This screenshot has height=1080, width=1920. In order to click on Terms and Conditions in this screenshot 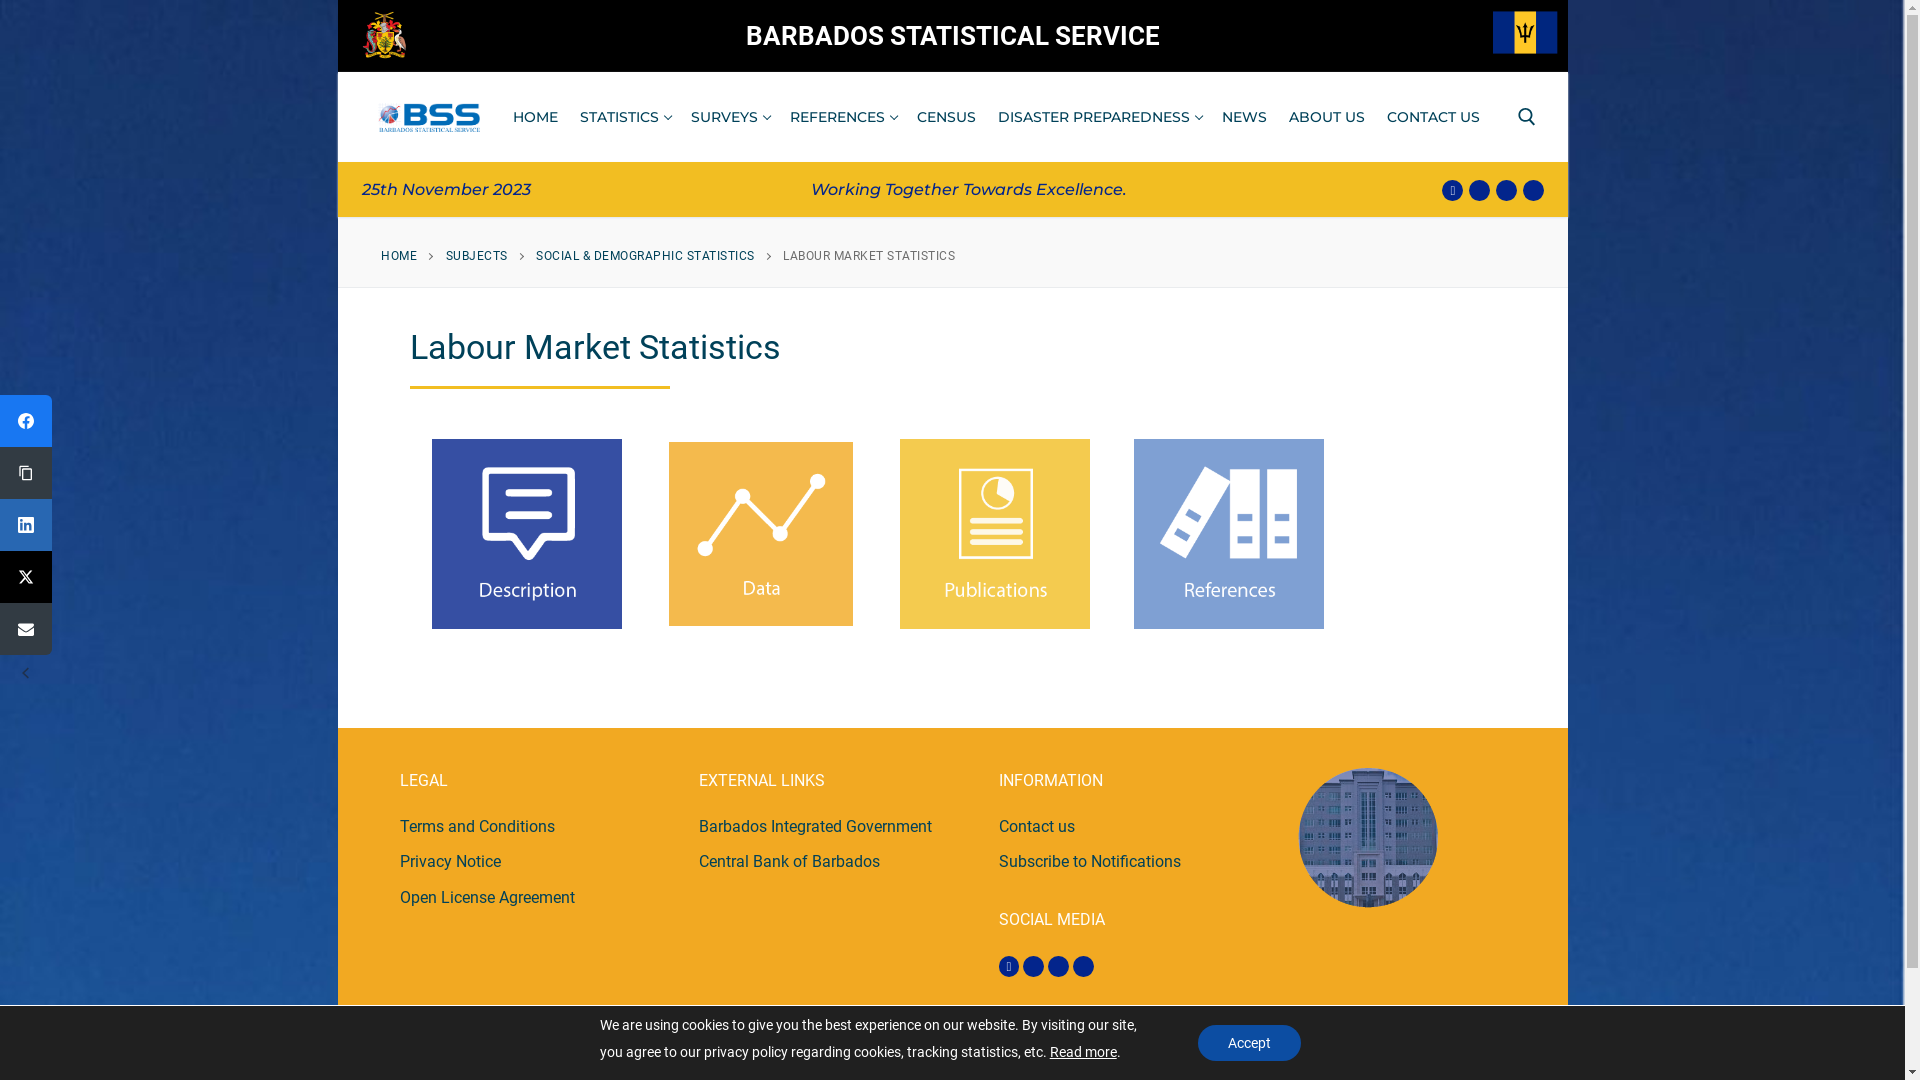, I will do `click(478, 826)`.